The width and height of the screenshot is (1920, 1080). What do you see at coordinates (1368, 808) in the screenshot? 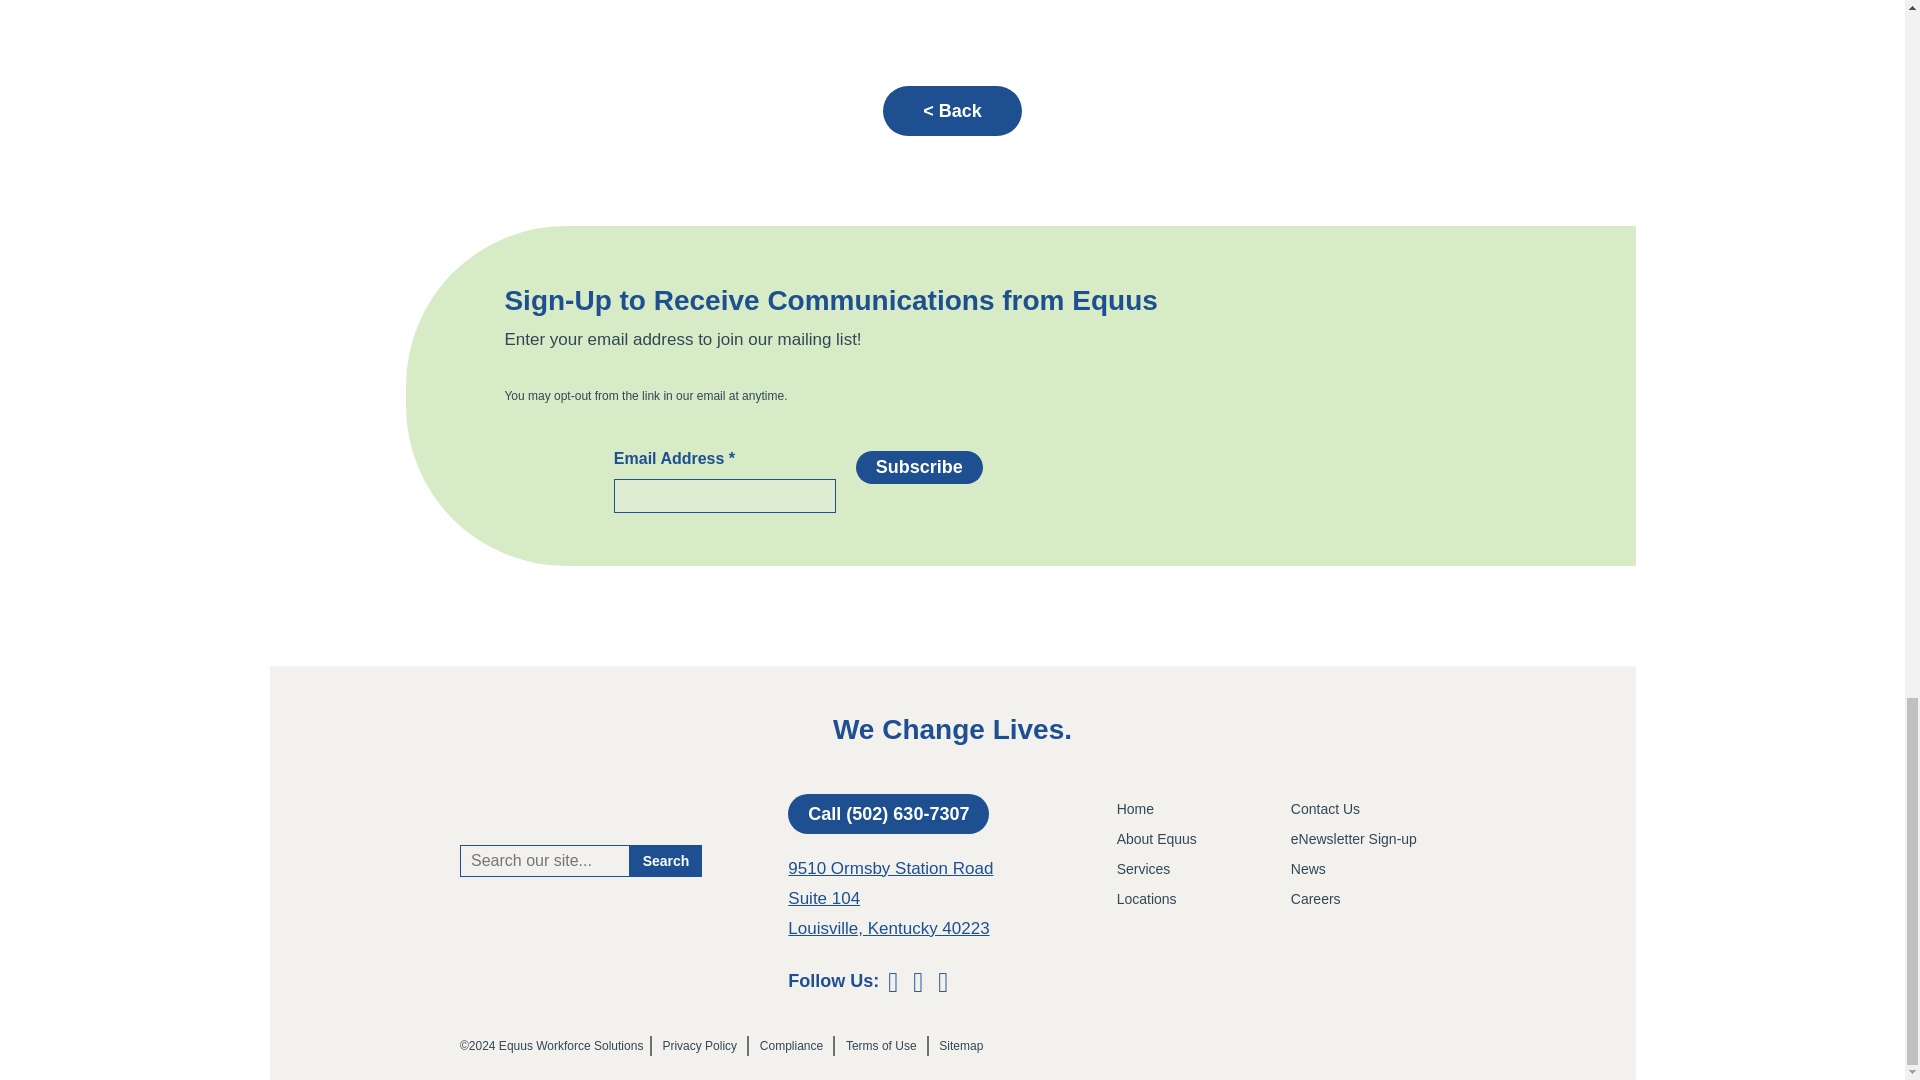
I see `Contact Us` at bounding box center [1368, 808].